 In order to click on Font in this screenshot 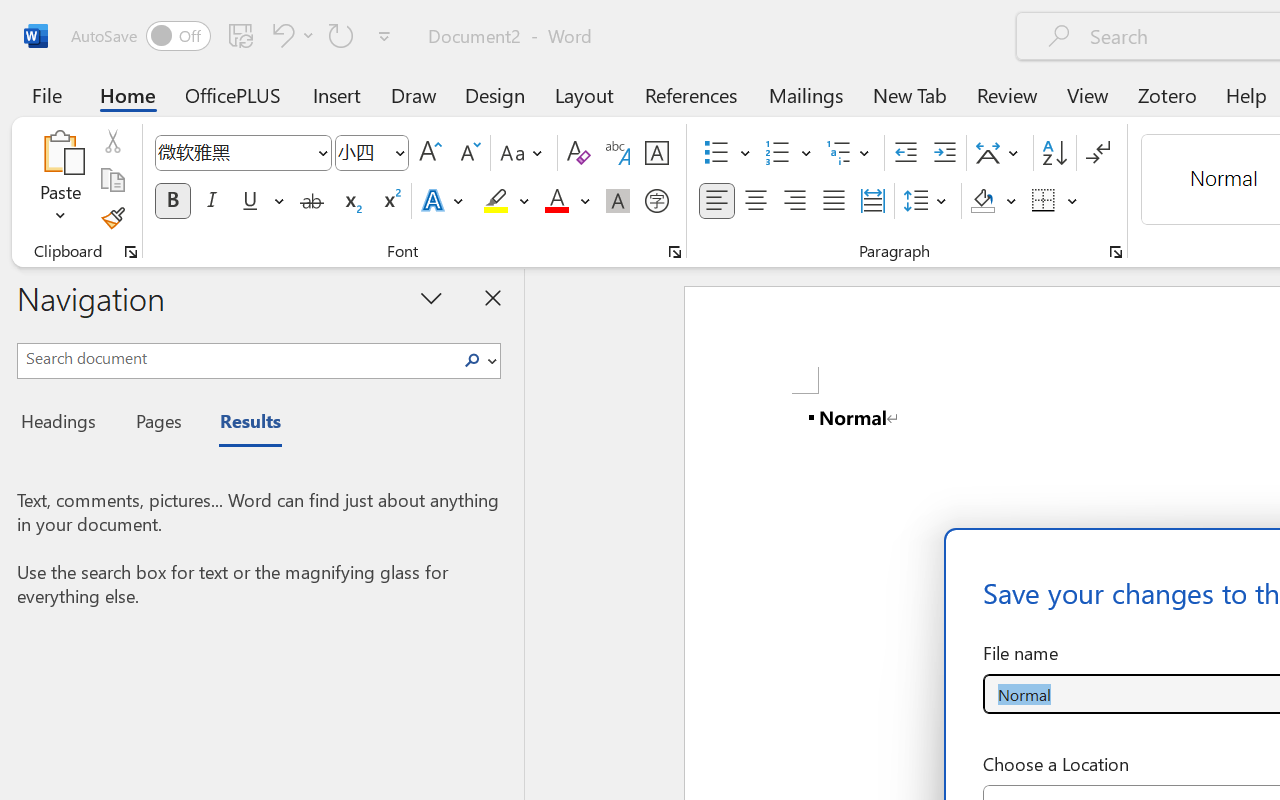, I will do `click(234, 152)`.